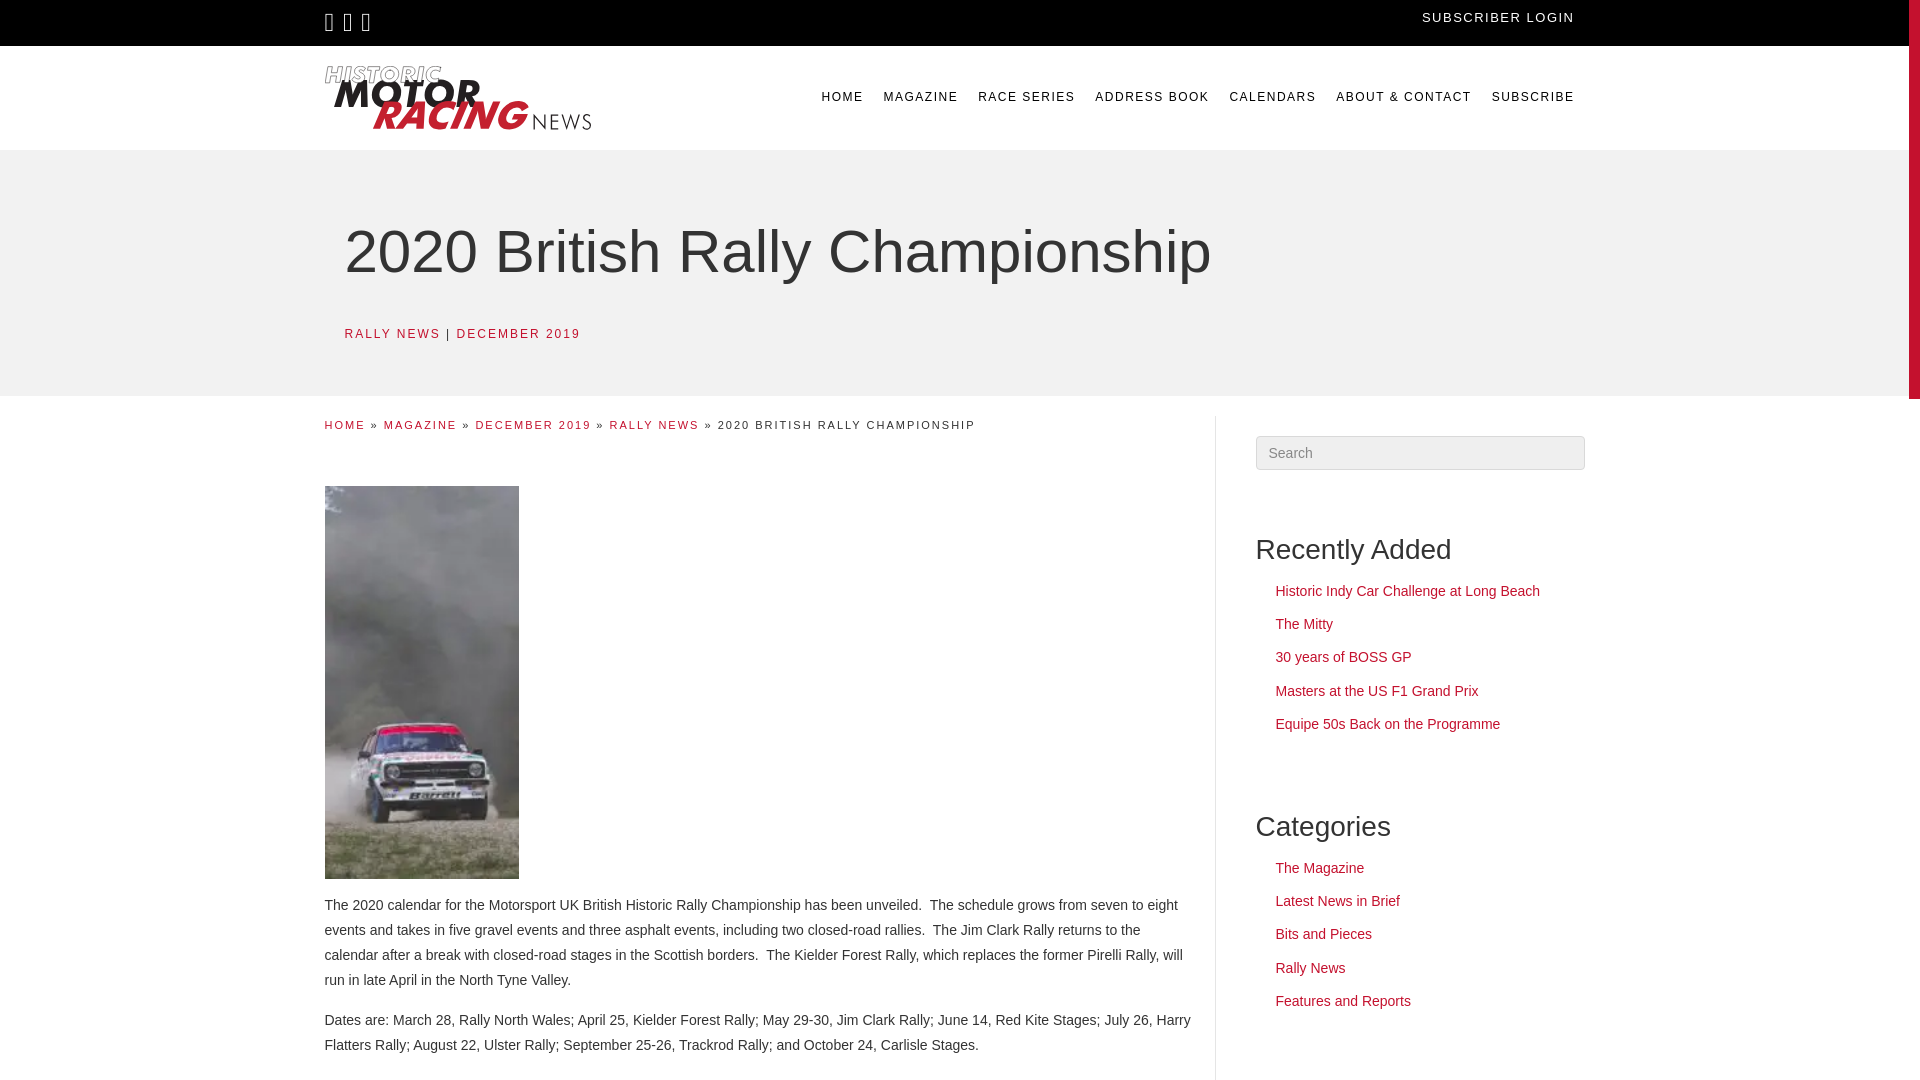 The height and width of the screenshot is (1080, 1920). Describe the element at coordinates (1408, 591) in the screenshot. I see `Historic Indy Car Challenge at Long Beach` at that location.